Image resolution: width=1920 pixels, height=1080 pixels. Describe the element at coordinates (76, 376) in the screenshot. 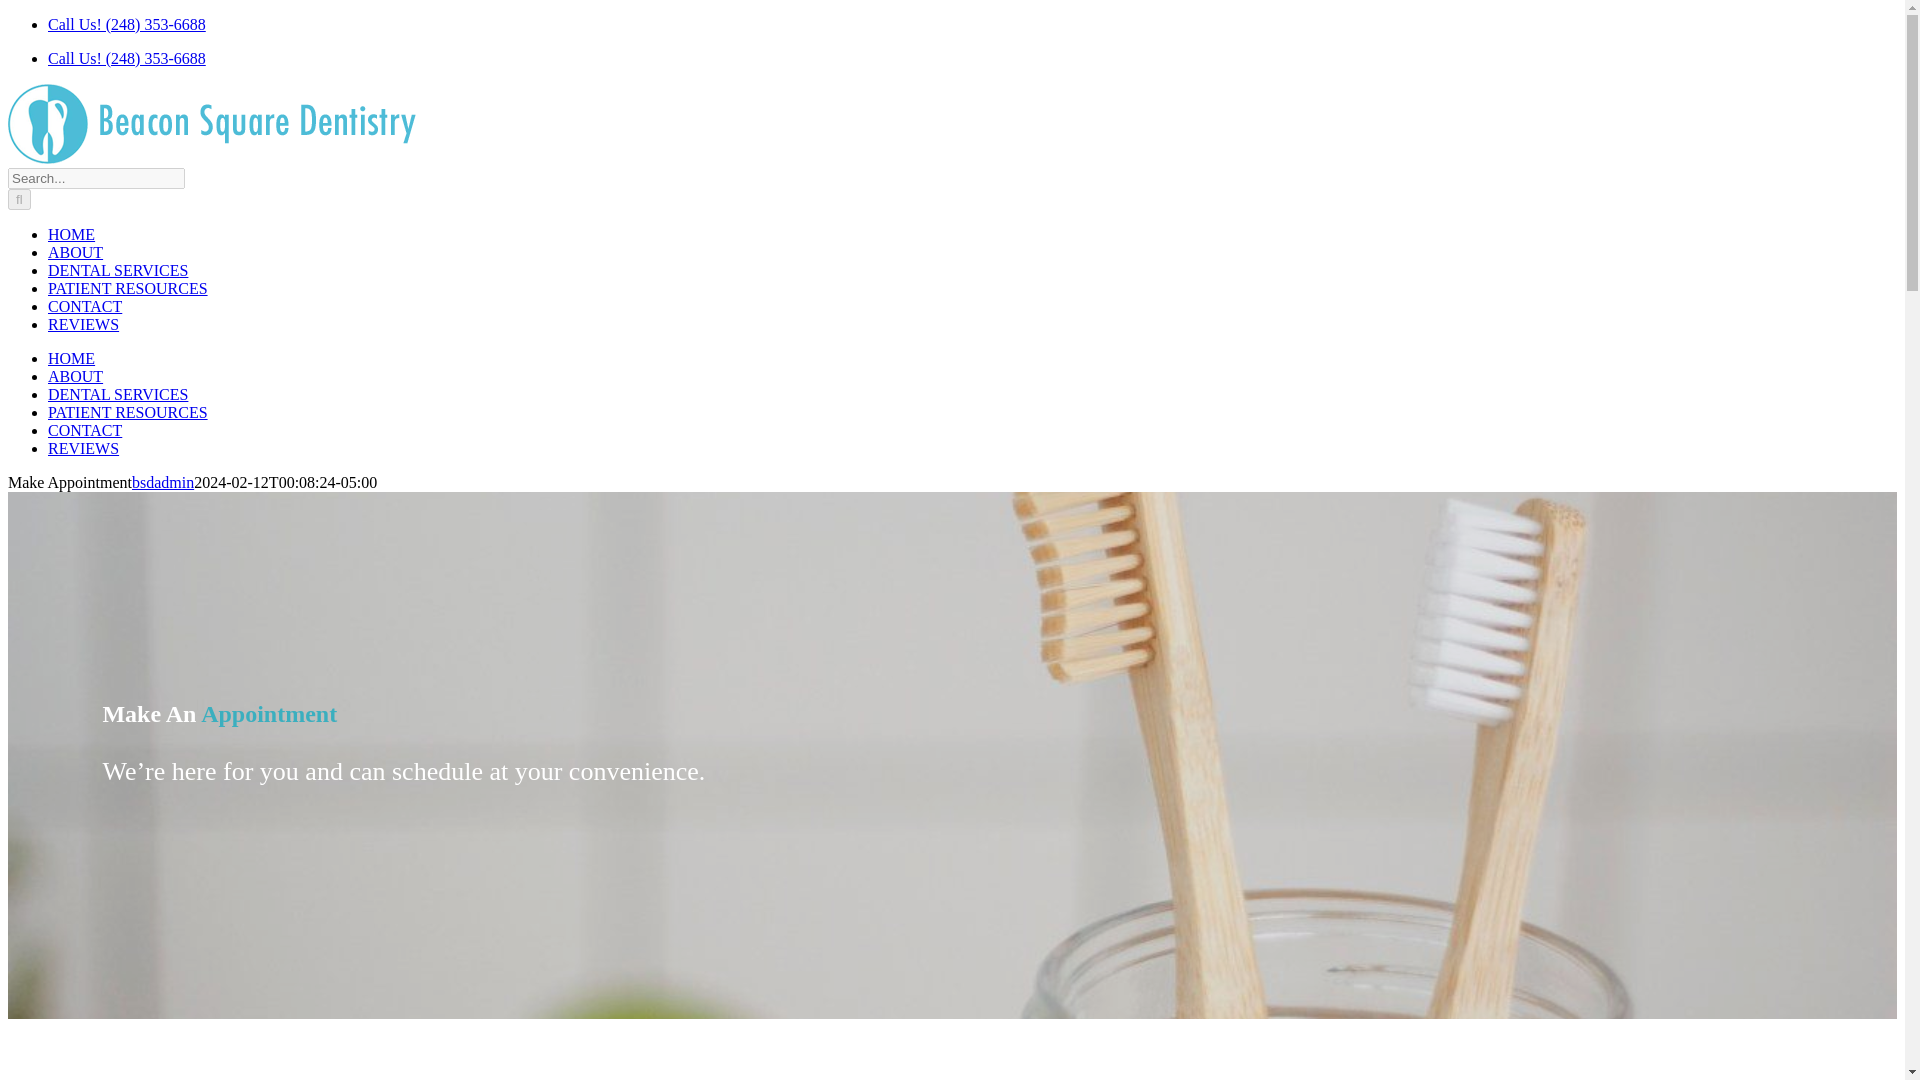

I see `ABOUT` at that location.